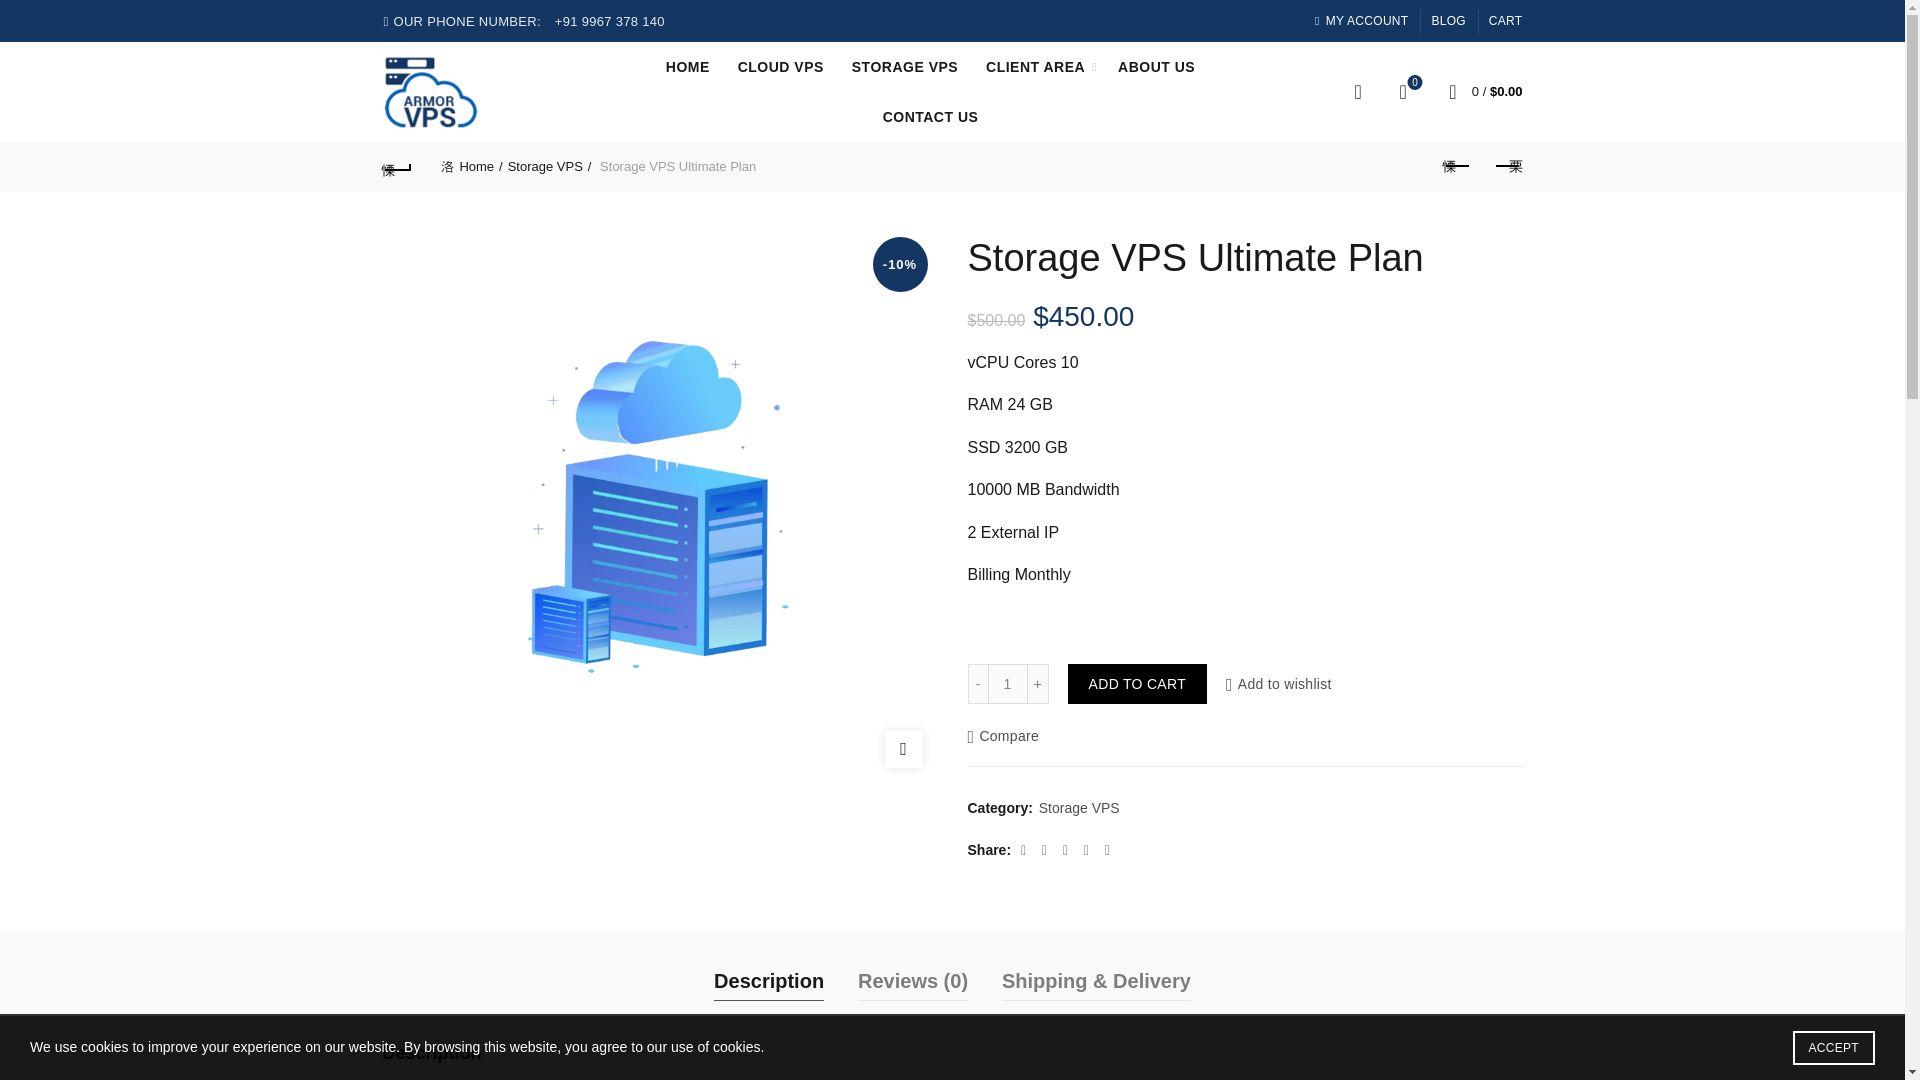  I want to click on Back, so click(1156, 66).